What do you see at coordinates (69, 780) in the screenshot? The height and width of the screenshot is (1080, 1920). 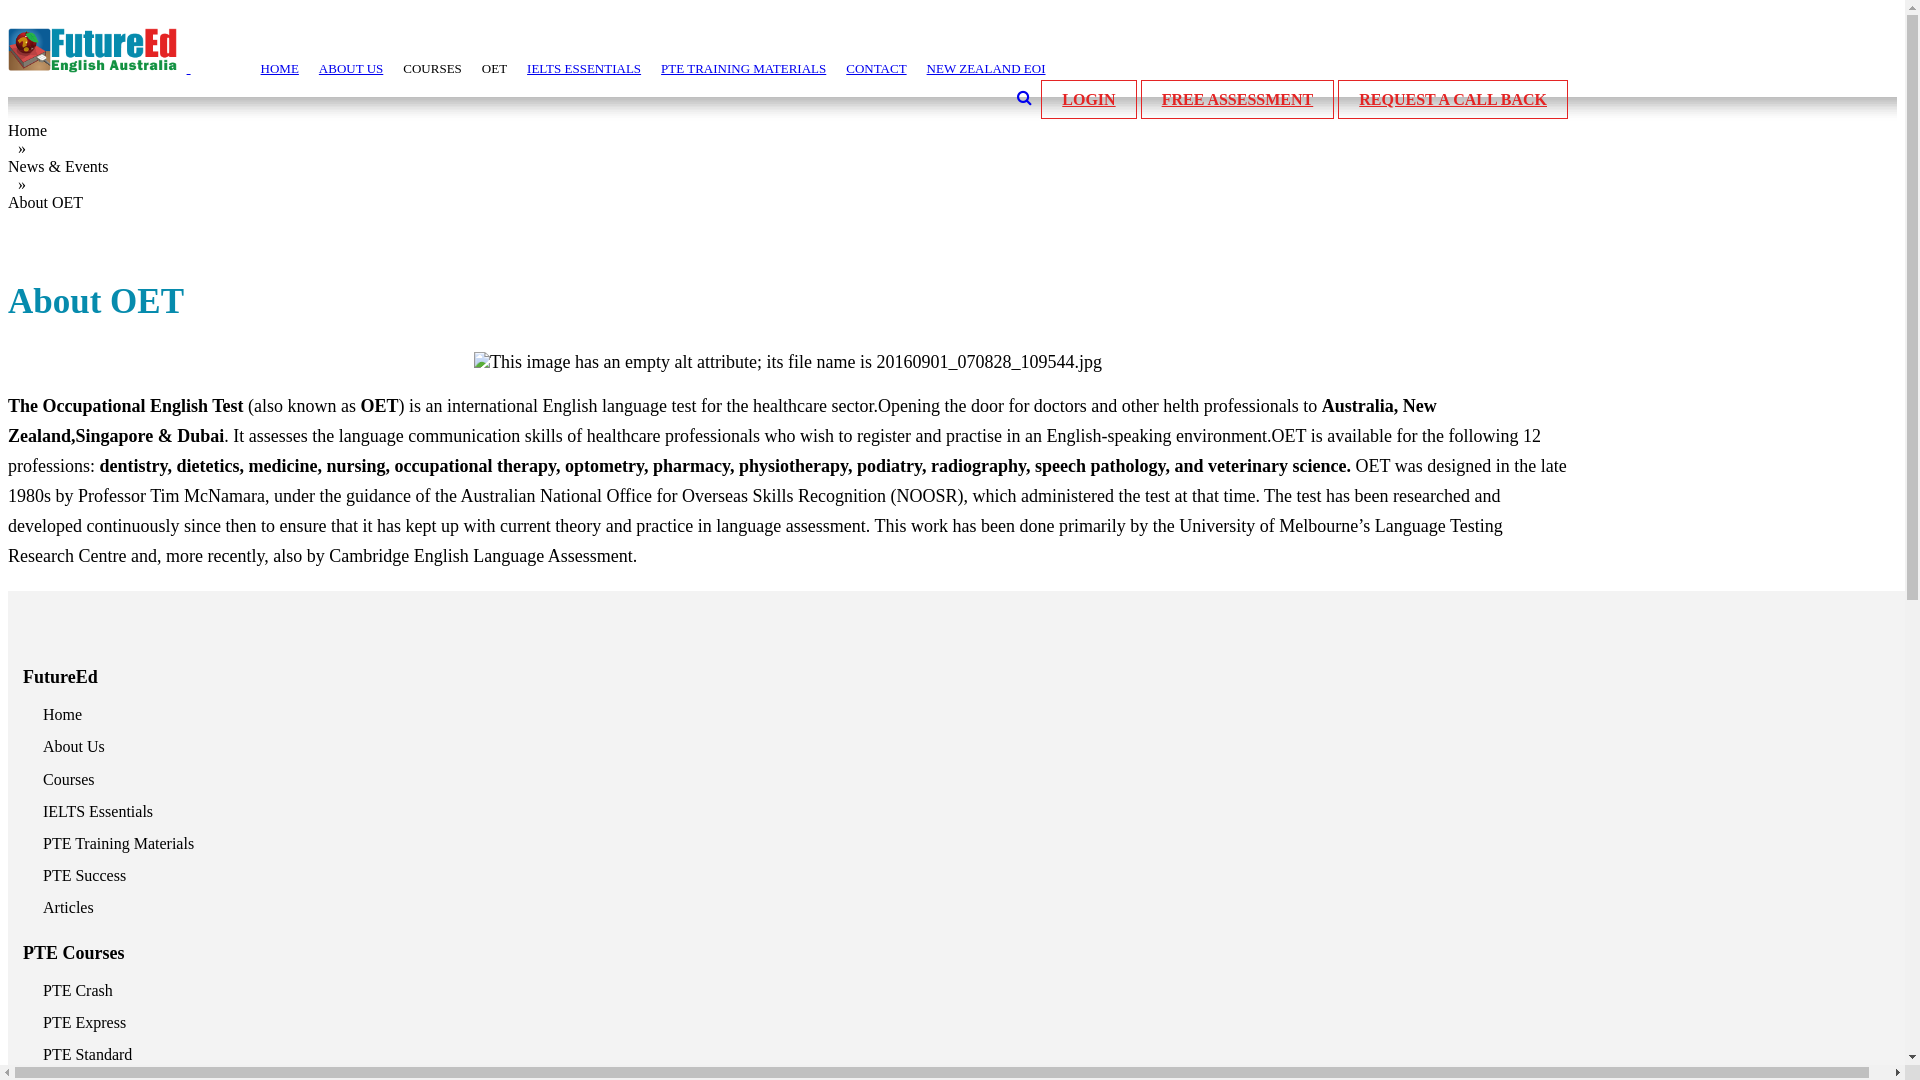 I see `Courses` at bounding box center [69, 780].